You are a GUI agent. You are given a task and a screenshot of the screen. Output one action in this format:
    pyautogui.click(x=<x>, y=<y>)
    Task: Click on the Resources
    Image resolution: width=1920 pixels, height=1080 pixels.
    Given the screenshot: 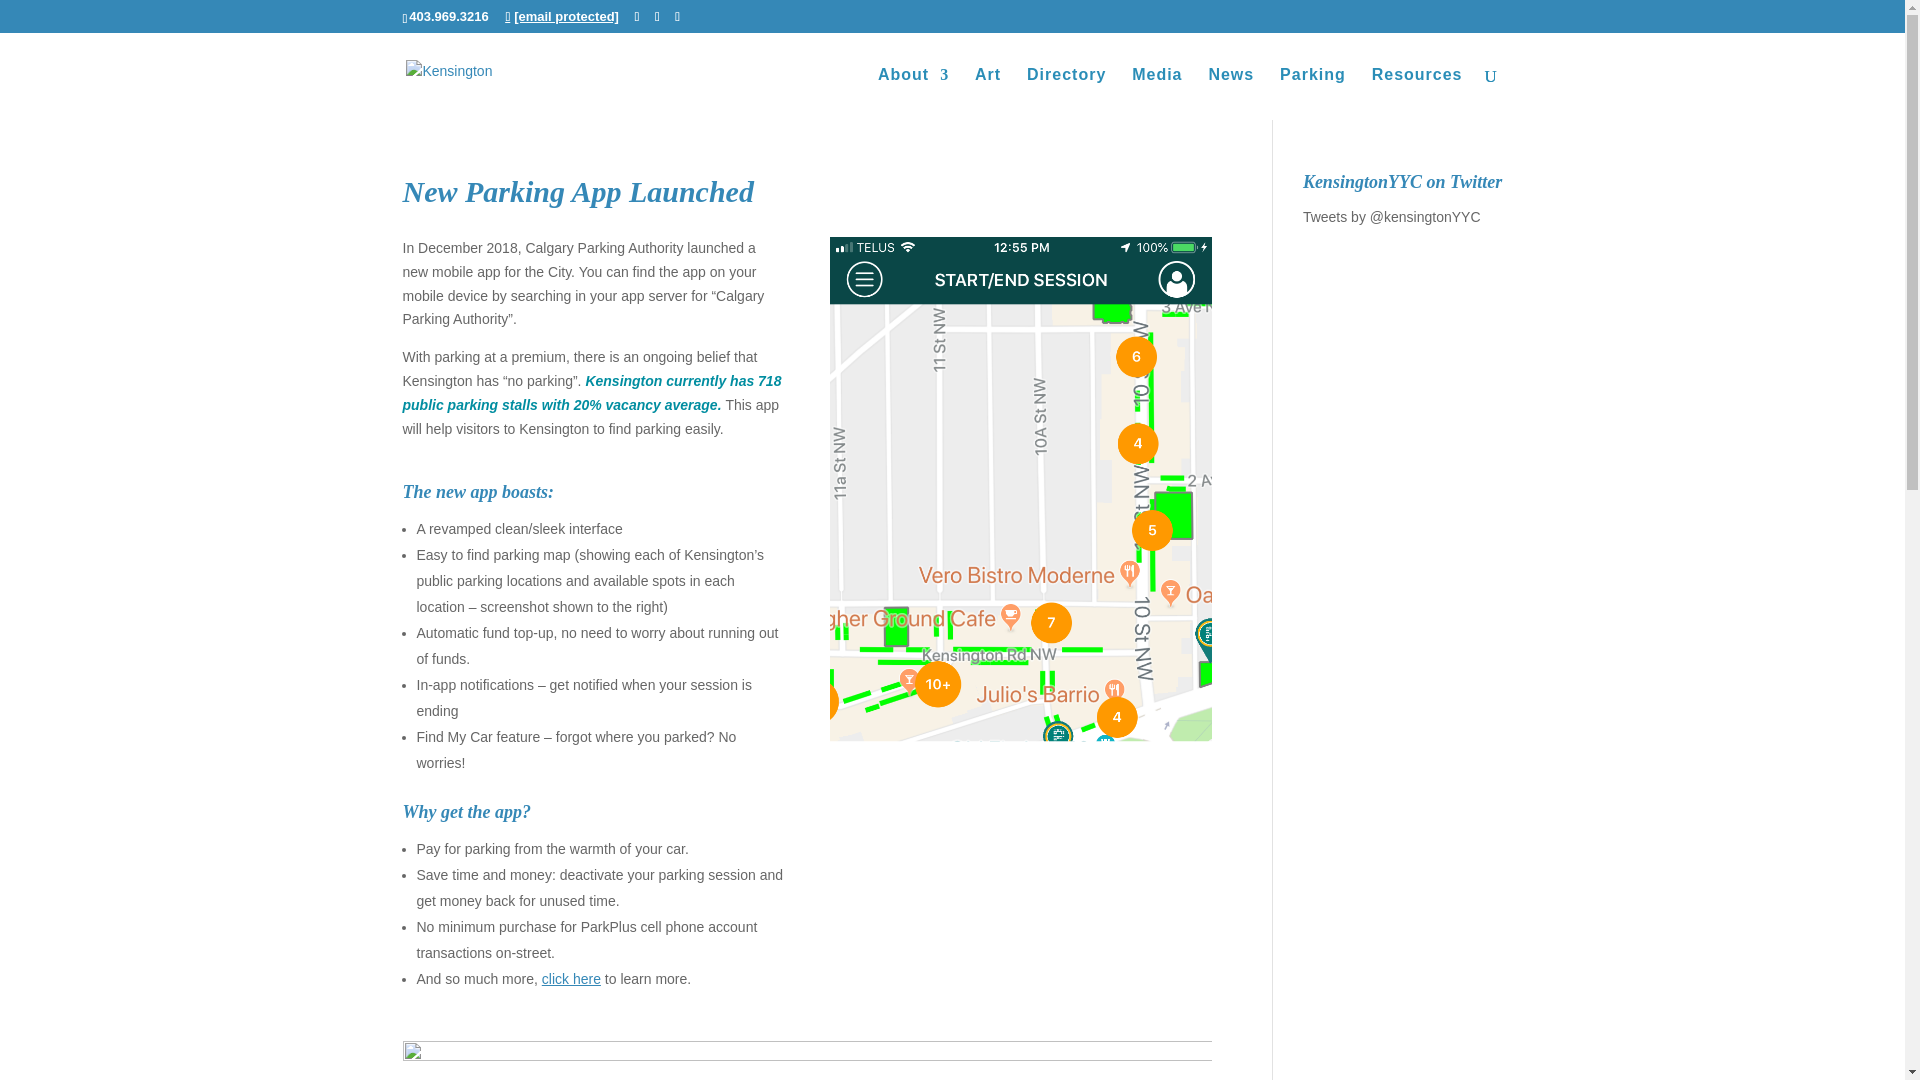 What is the action you would take?
    pyautogui.click(x=1418, y=94)
    